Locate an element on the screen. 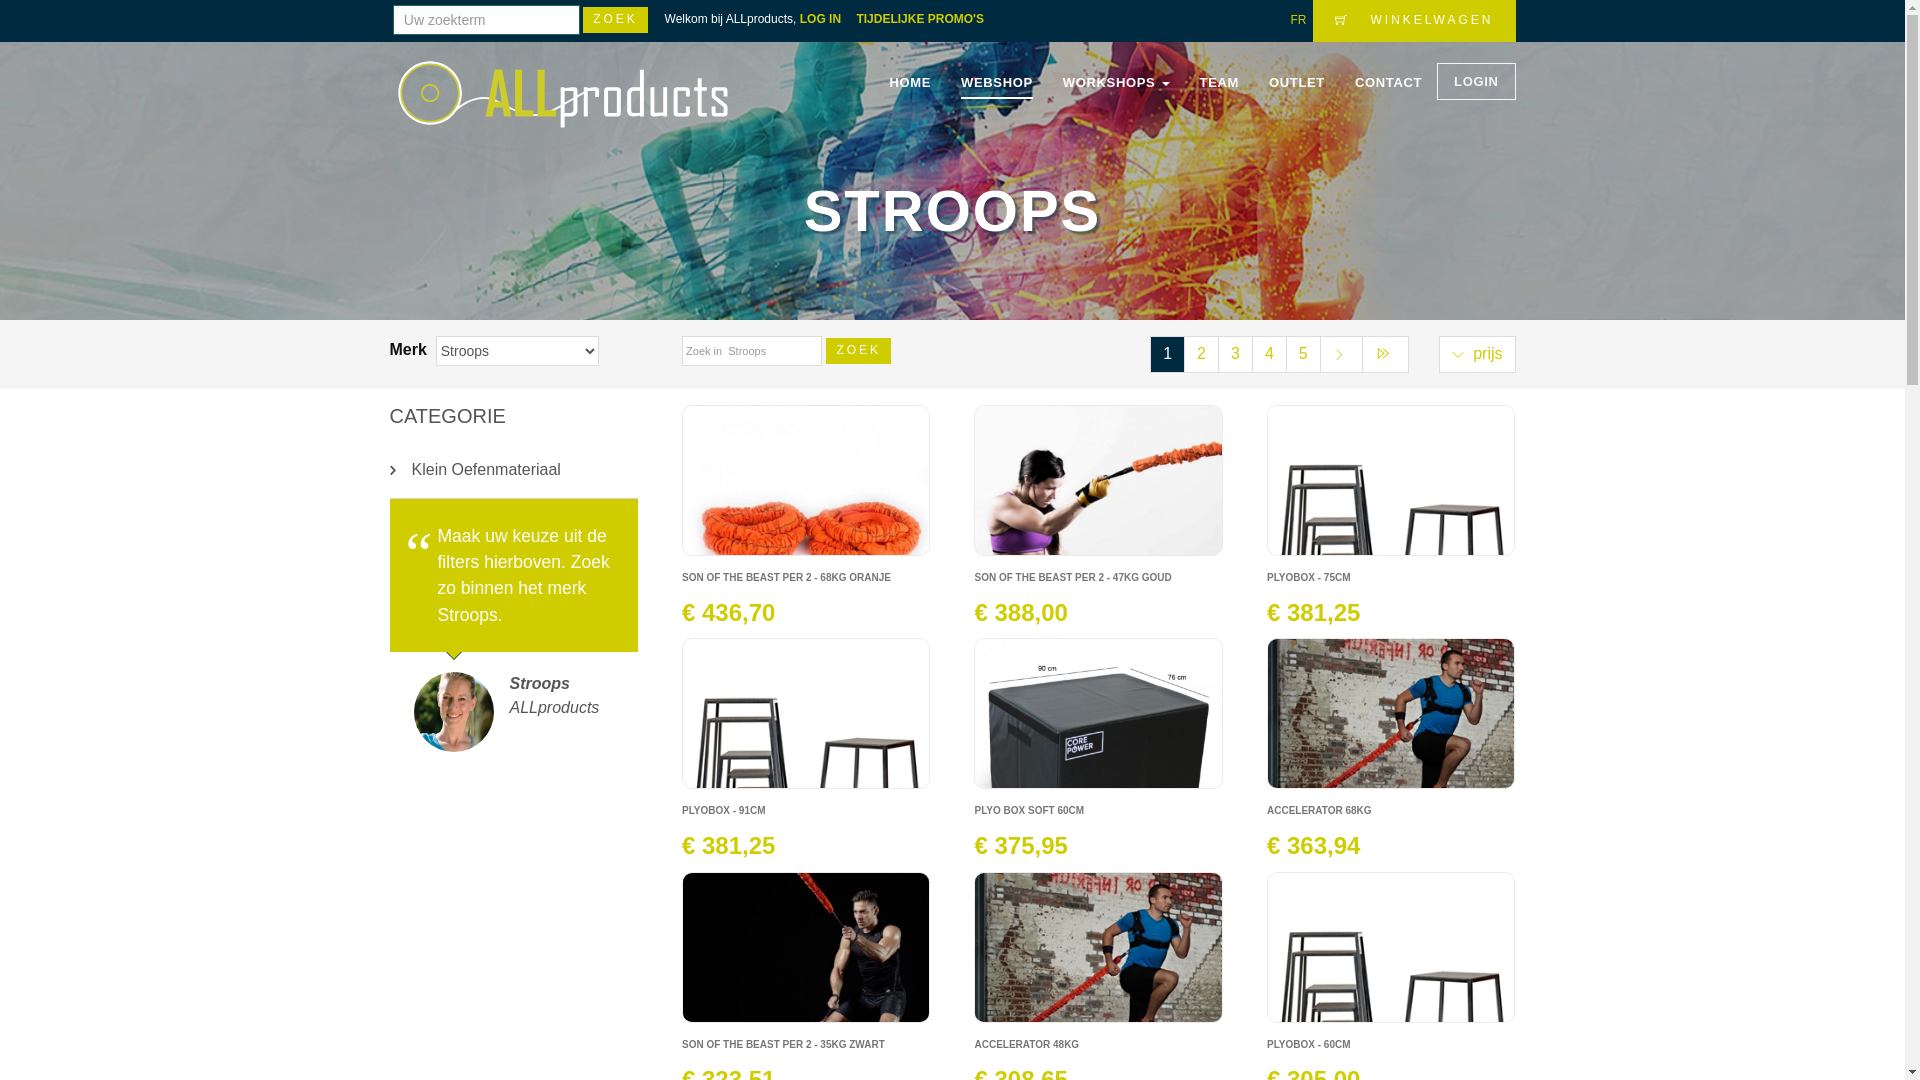 The width and height of the screenshot is (1920, 1080). 3 is located at coordinates (1236, 354).